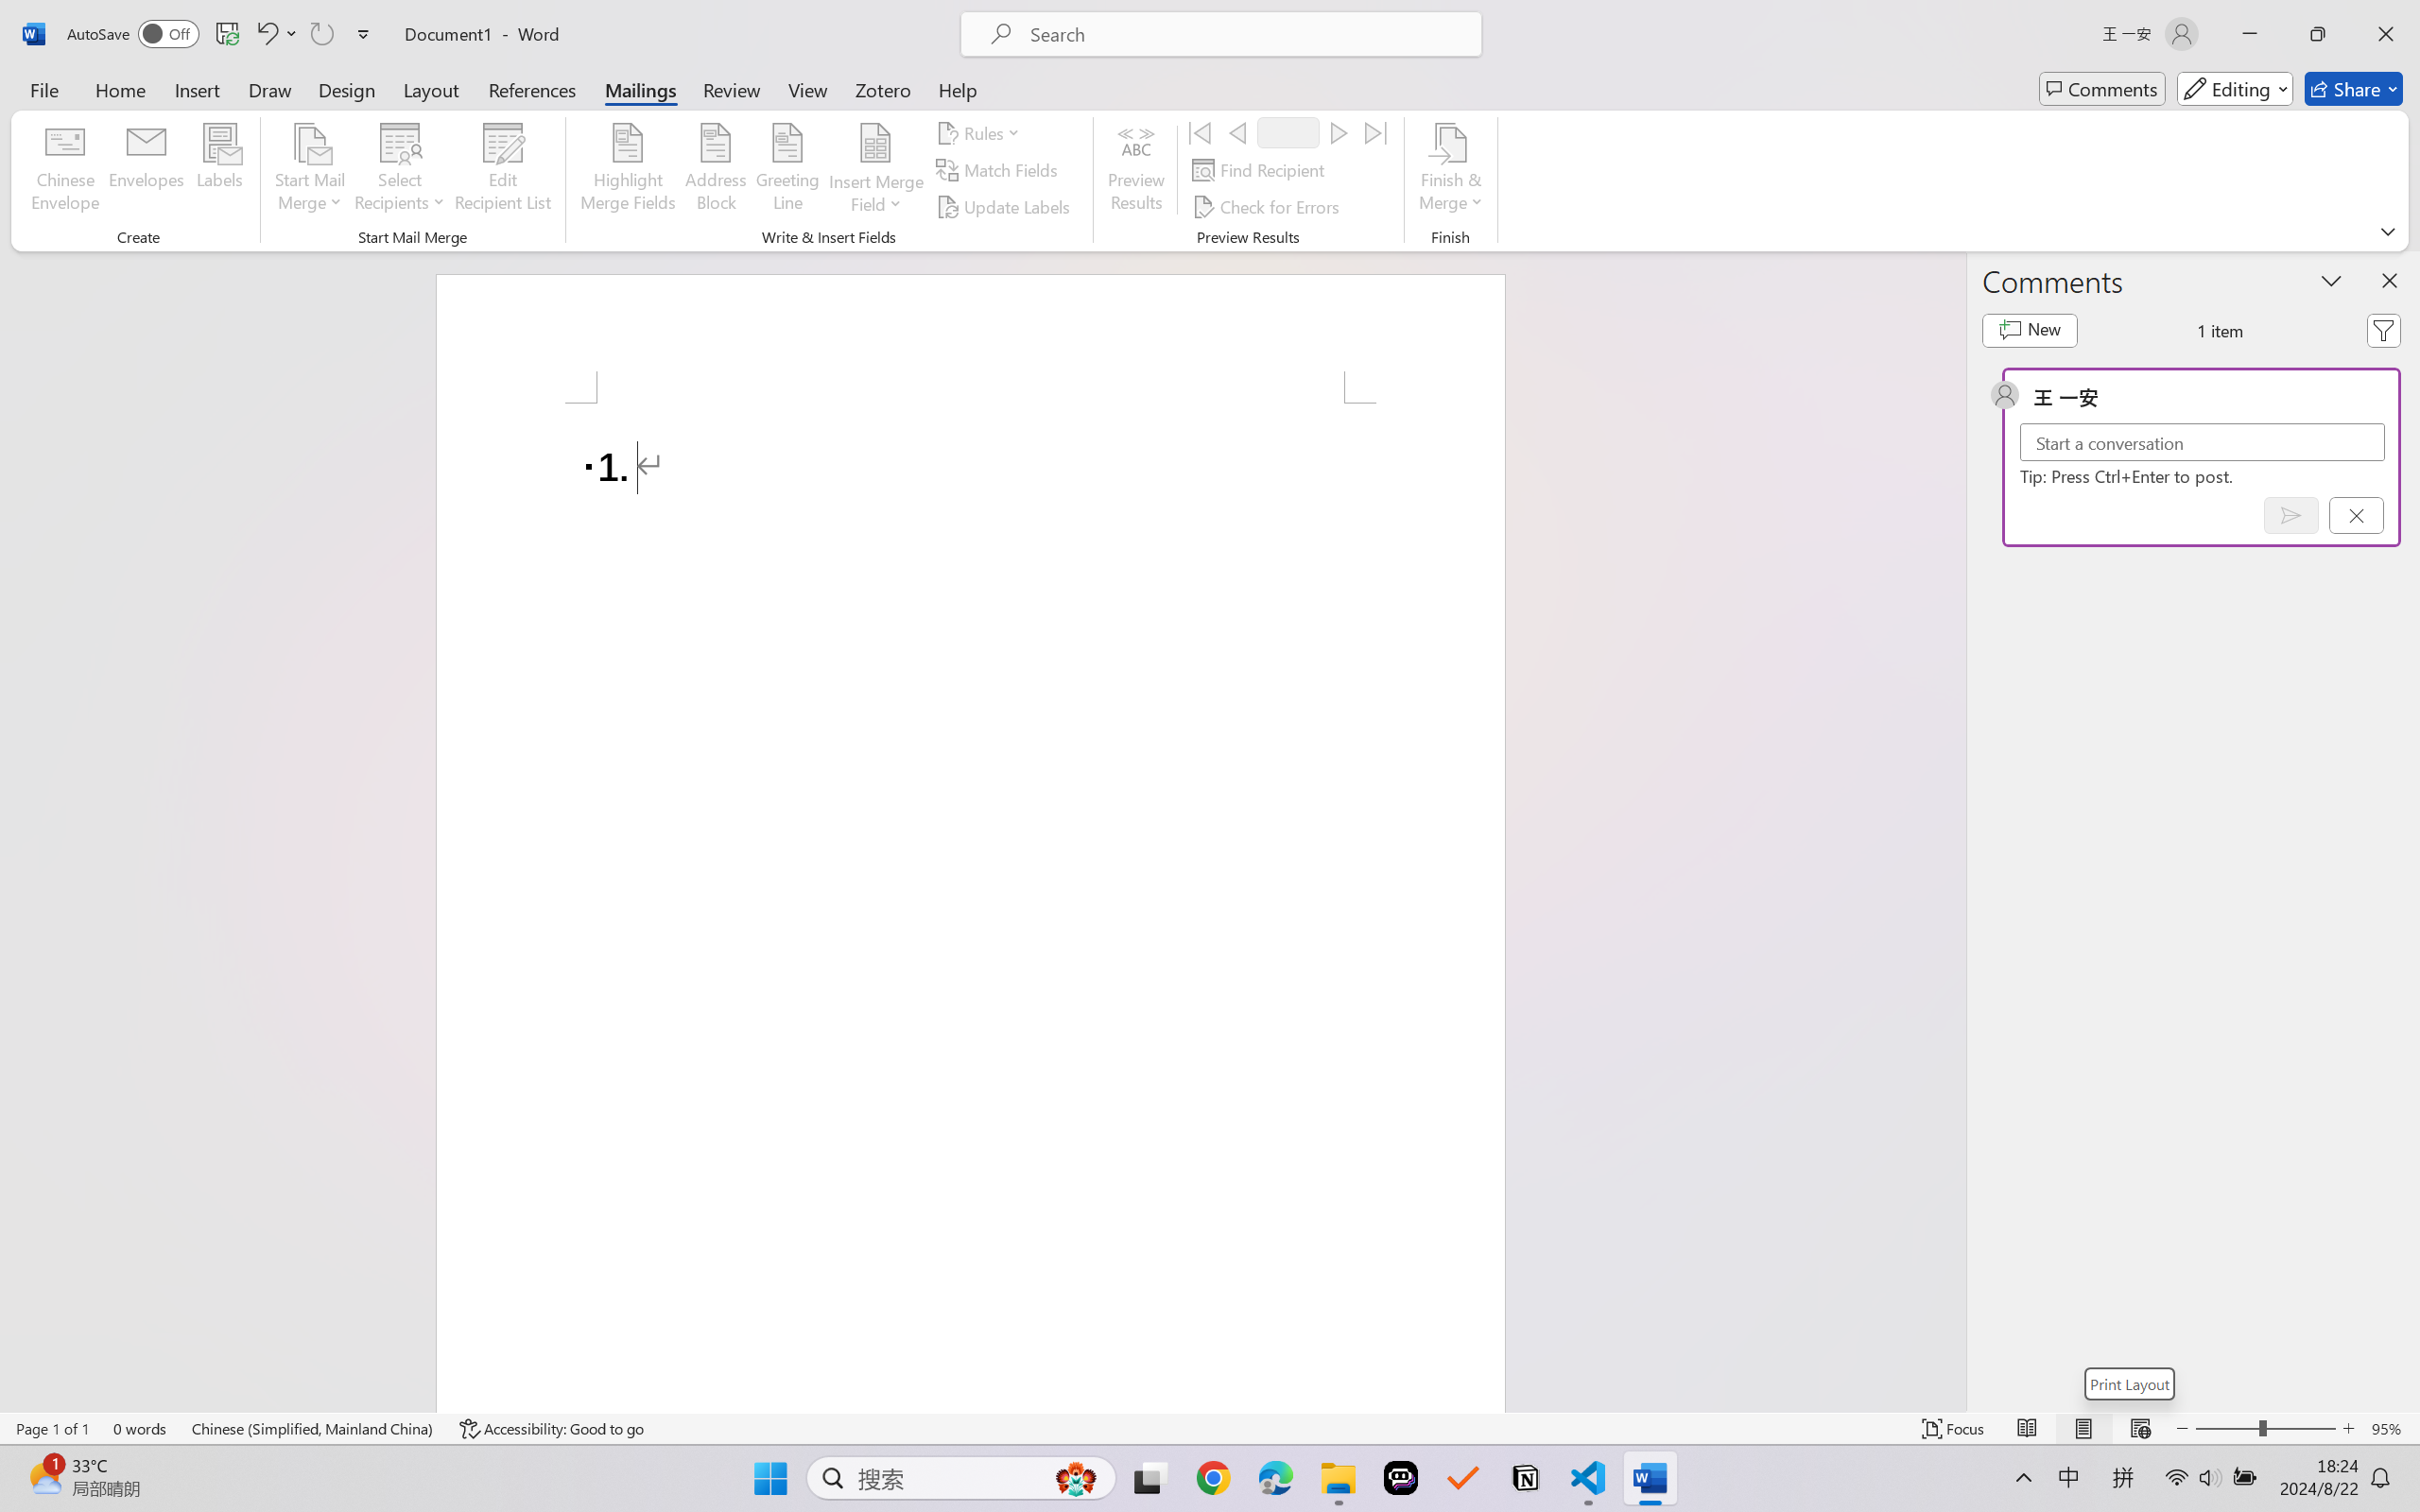 The width and height of the screenshot is (2420, 1512). I want to click on Labels..., so click(219, 170).